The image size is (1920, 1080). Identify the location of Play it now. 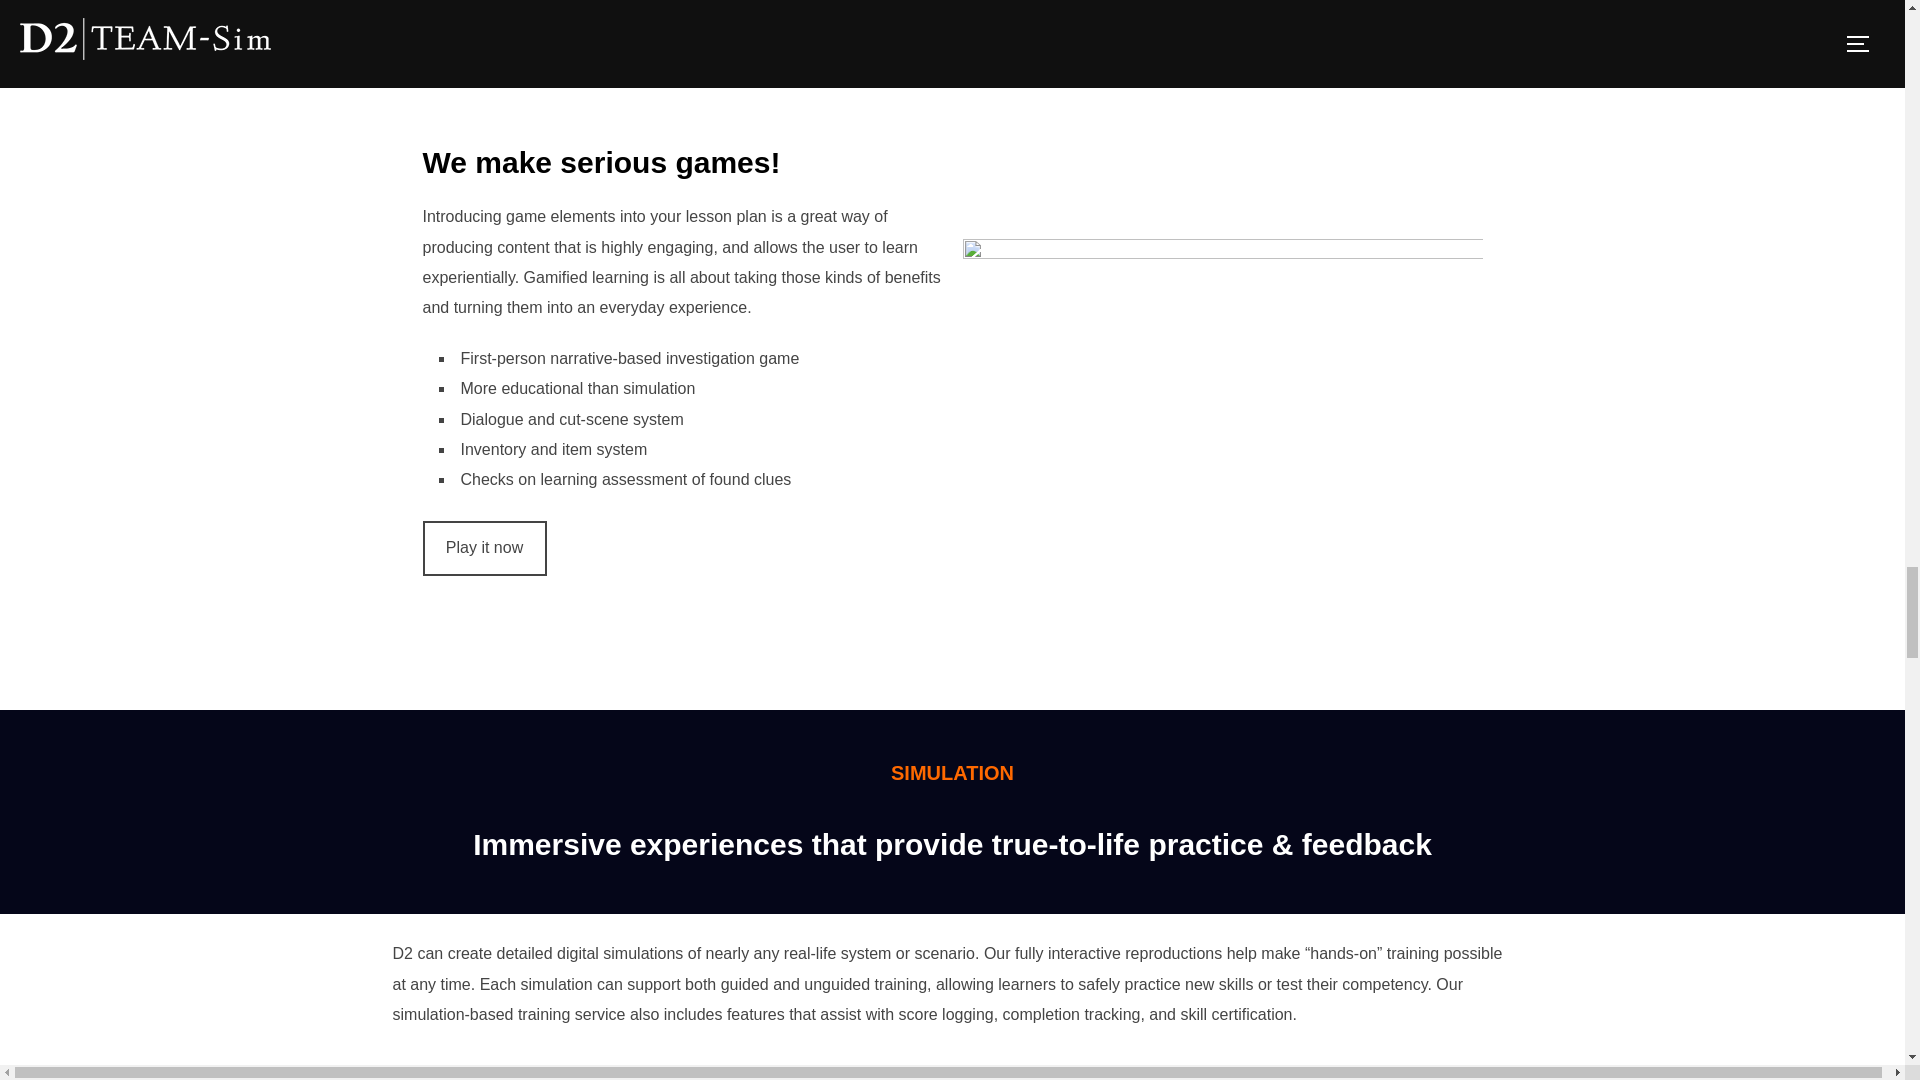
(484, 548).